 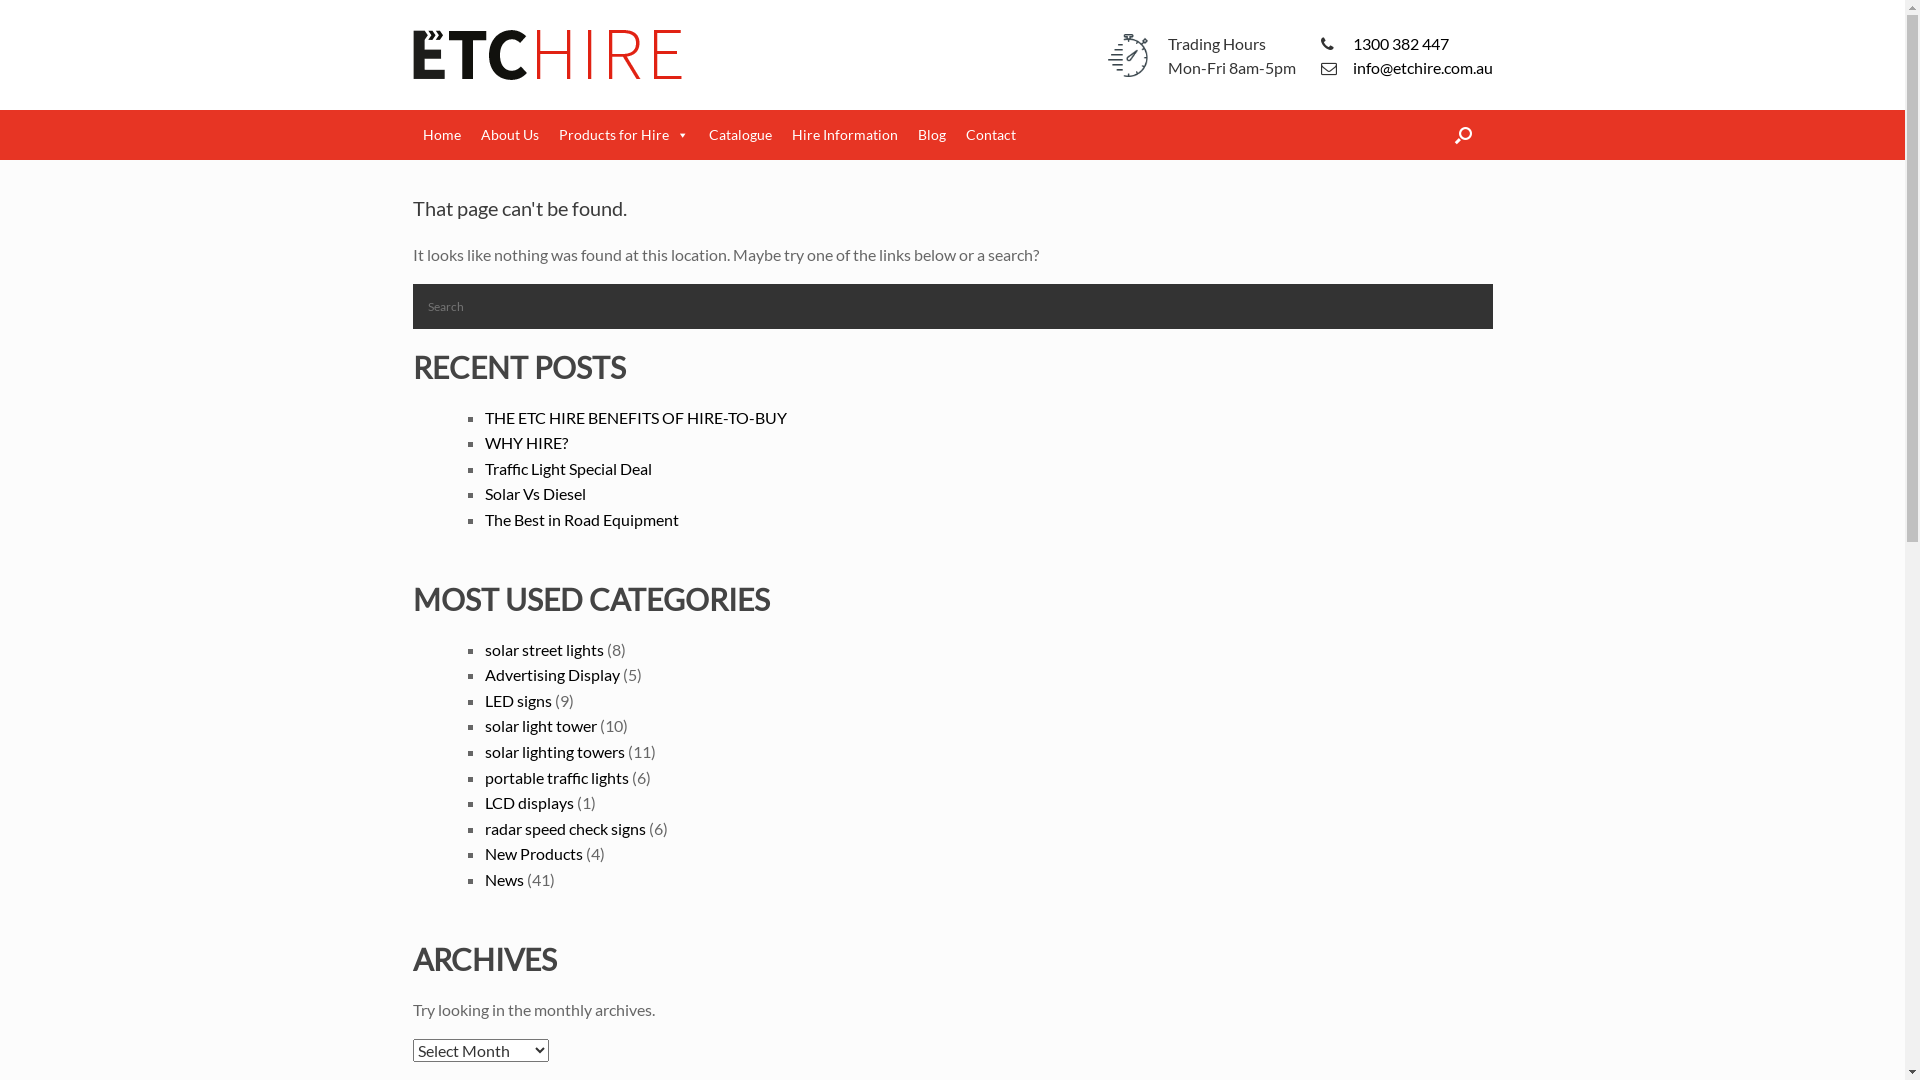 I want to click on New Products, so click(x=533, y=854).